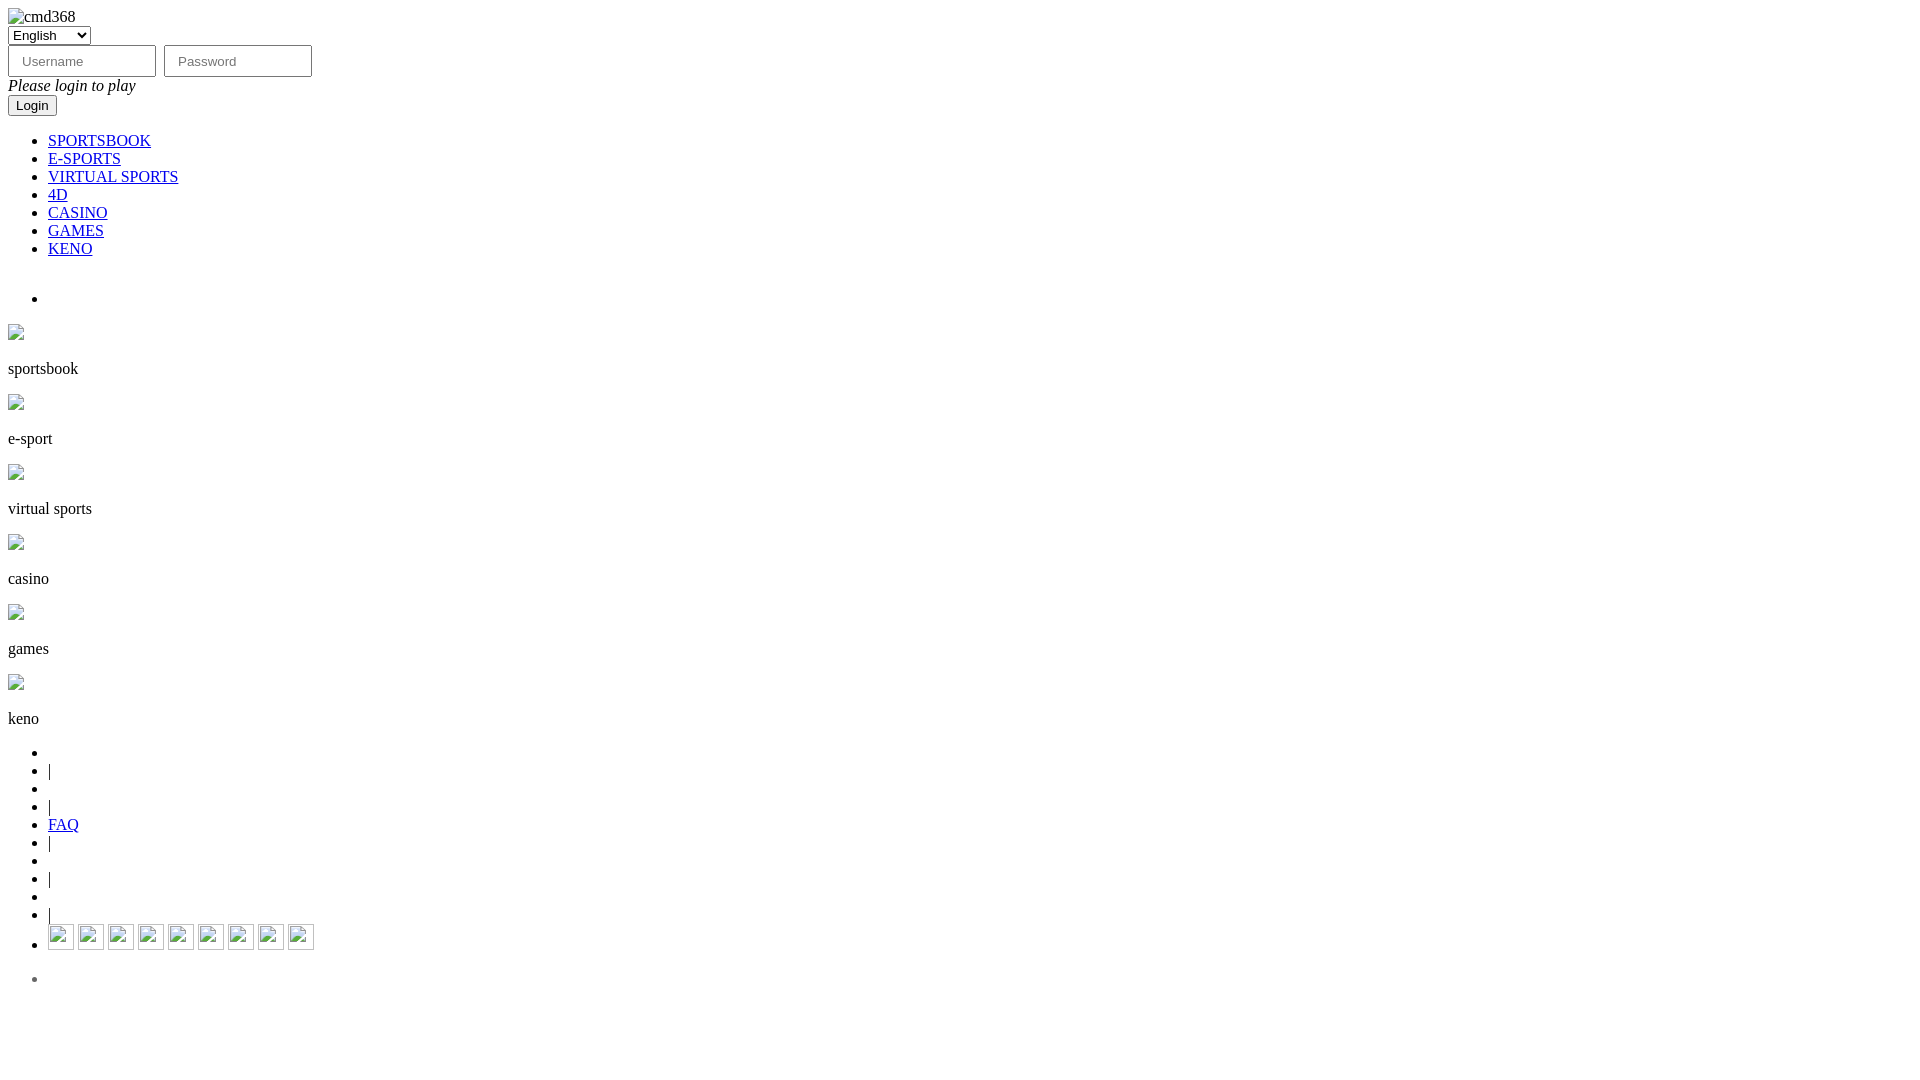 The image size is (1920, 1080). Describe the element at coordinates (64, 824) in the screenshot. I see `FAQ` at that location.